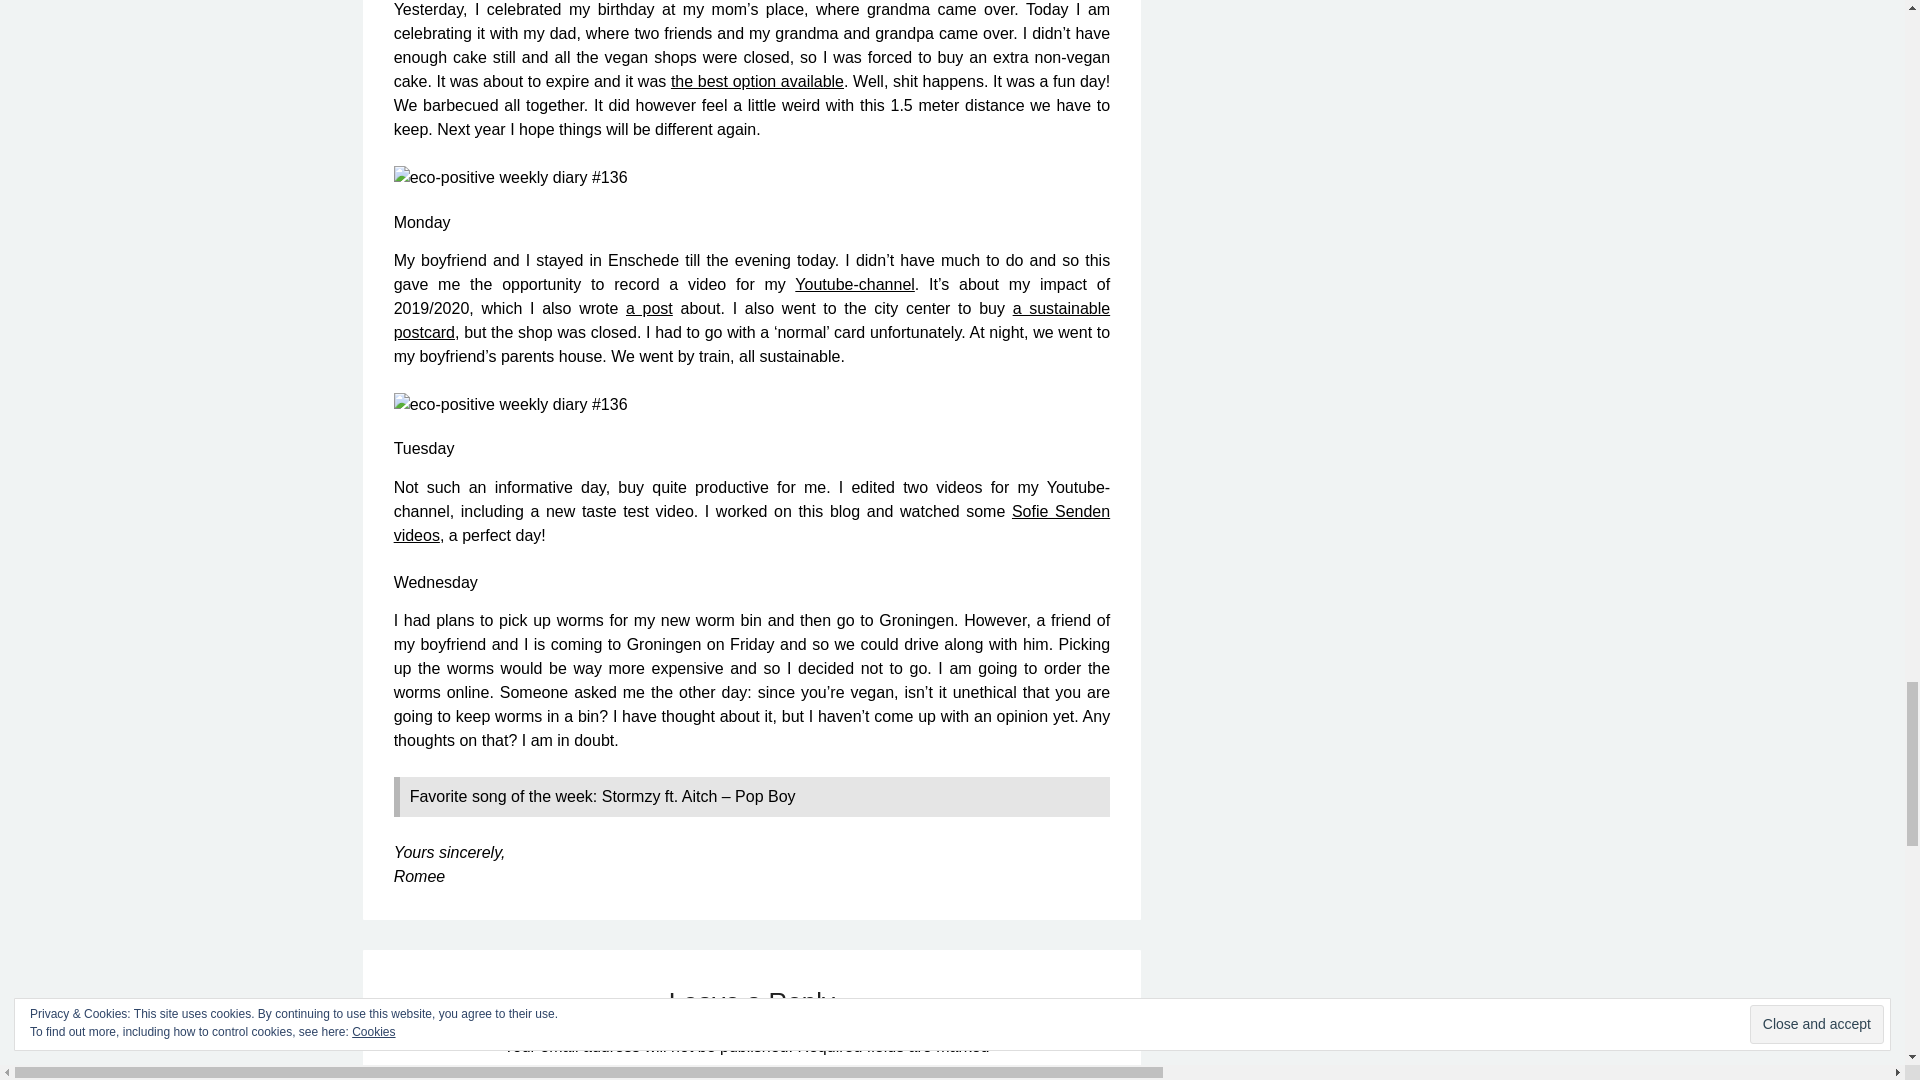  Describe the element at coordinates (854, 284) in the screenshot. I see `Youtube-channel` at that location.